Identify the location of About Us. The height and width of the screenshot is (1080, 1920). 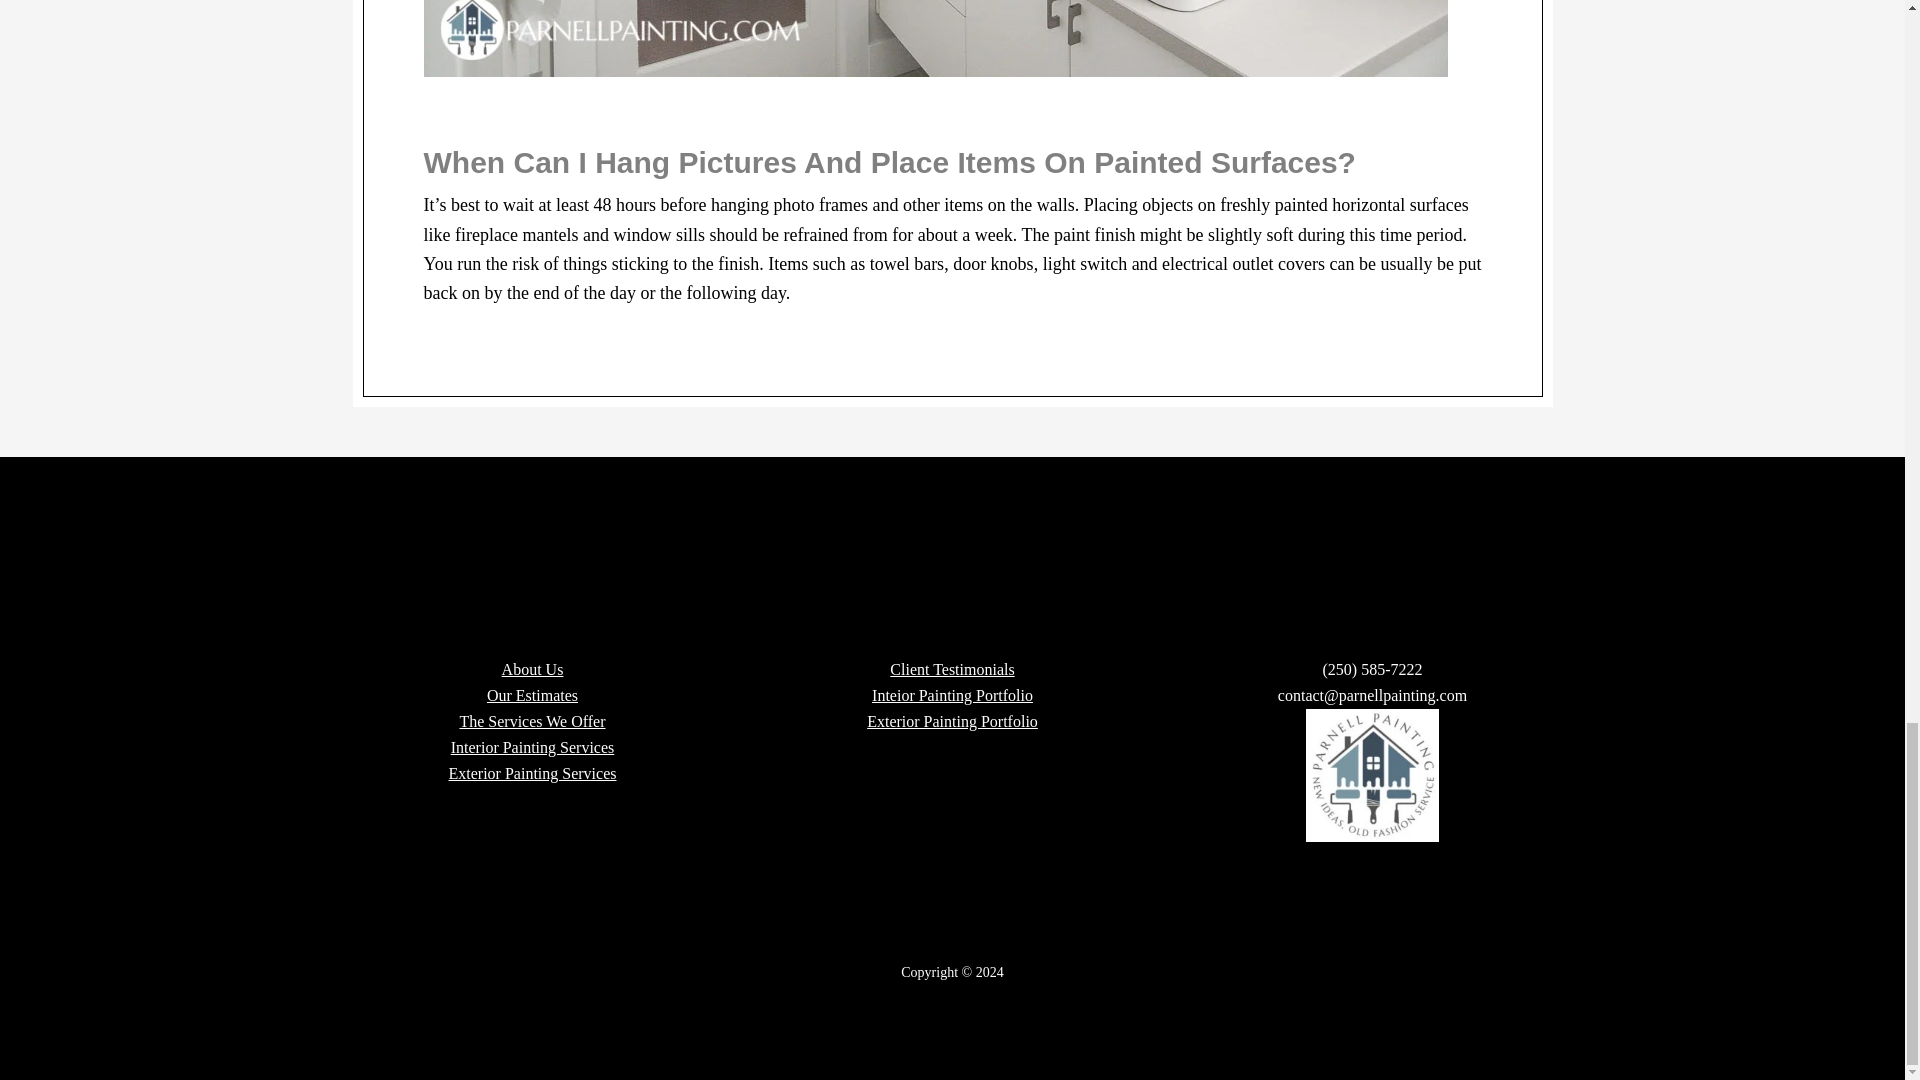
(532, 669).